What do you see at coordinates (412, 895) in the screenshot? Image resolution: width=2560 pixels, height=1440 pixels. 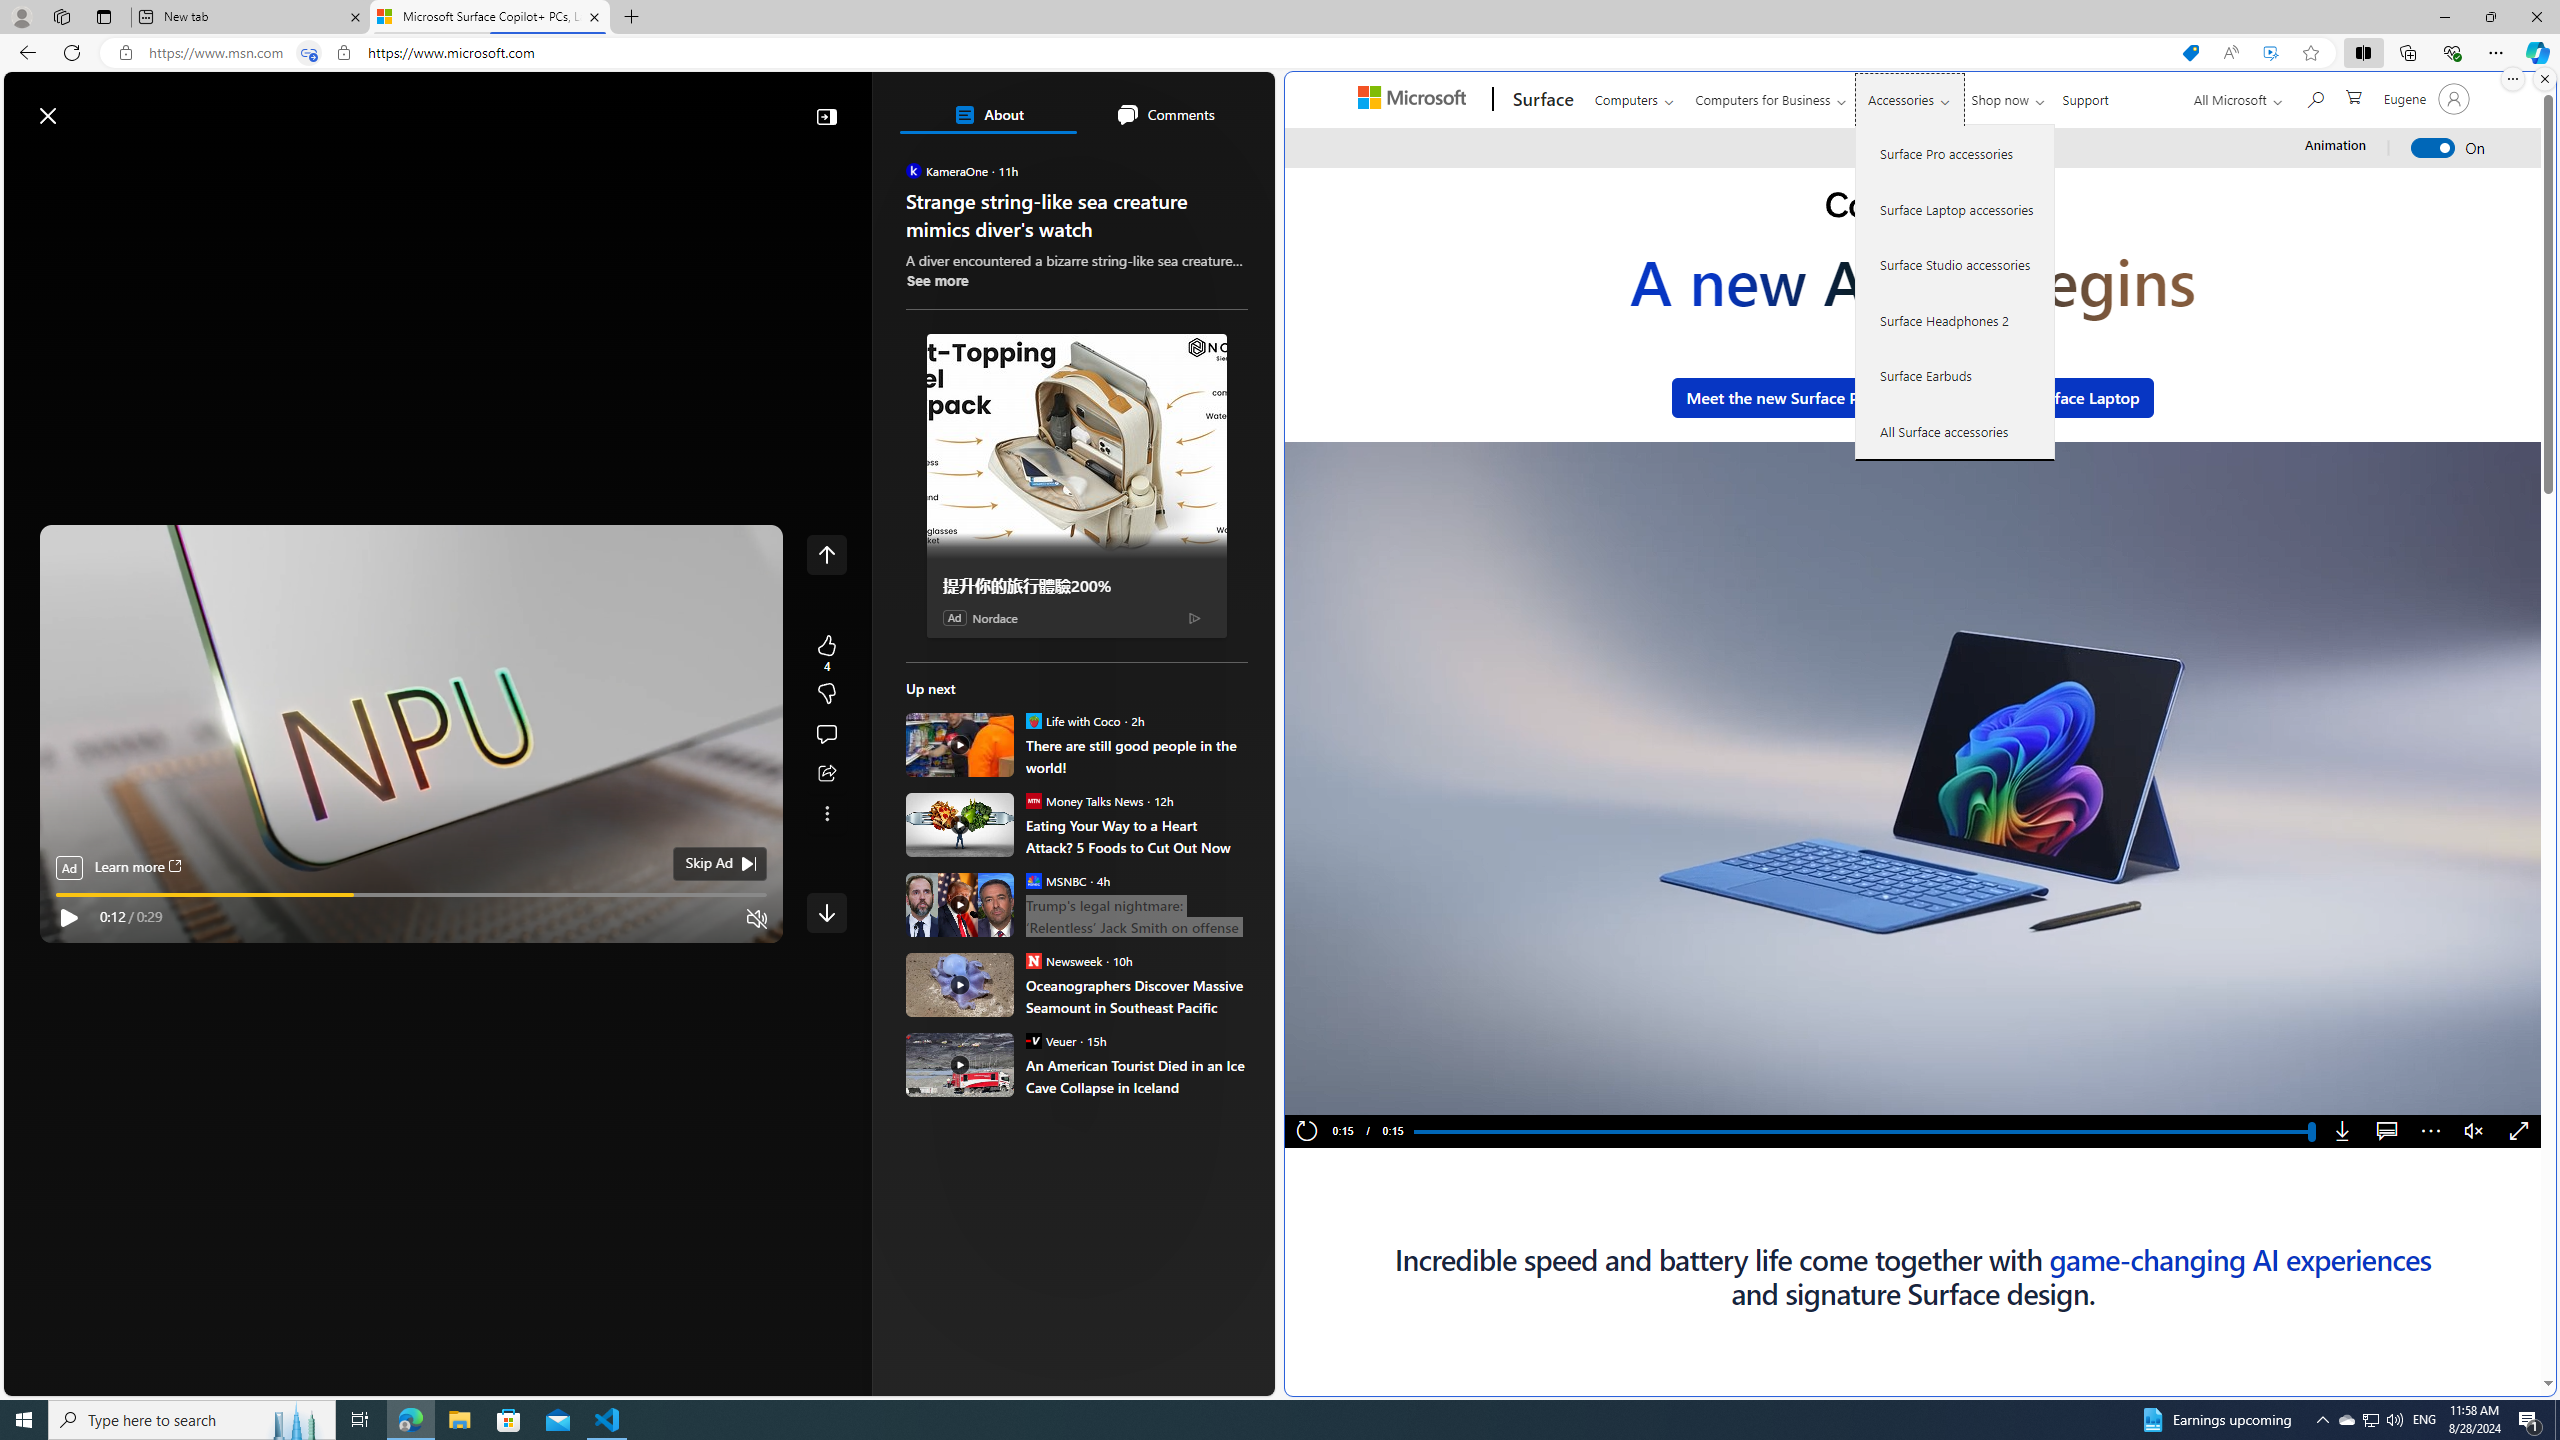 I see `video progress bar` at bounding box center [412, 895].